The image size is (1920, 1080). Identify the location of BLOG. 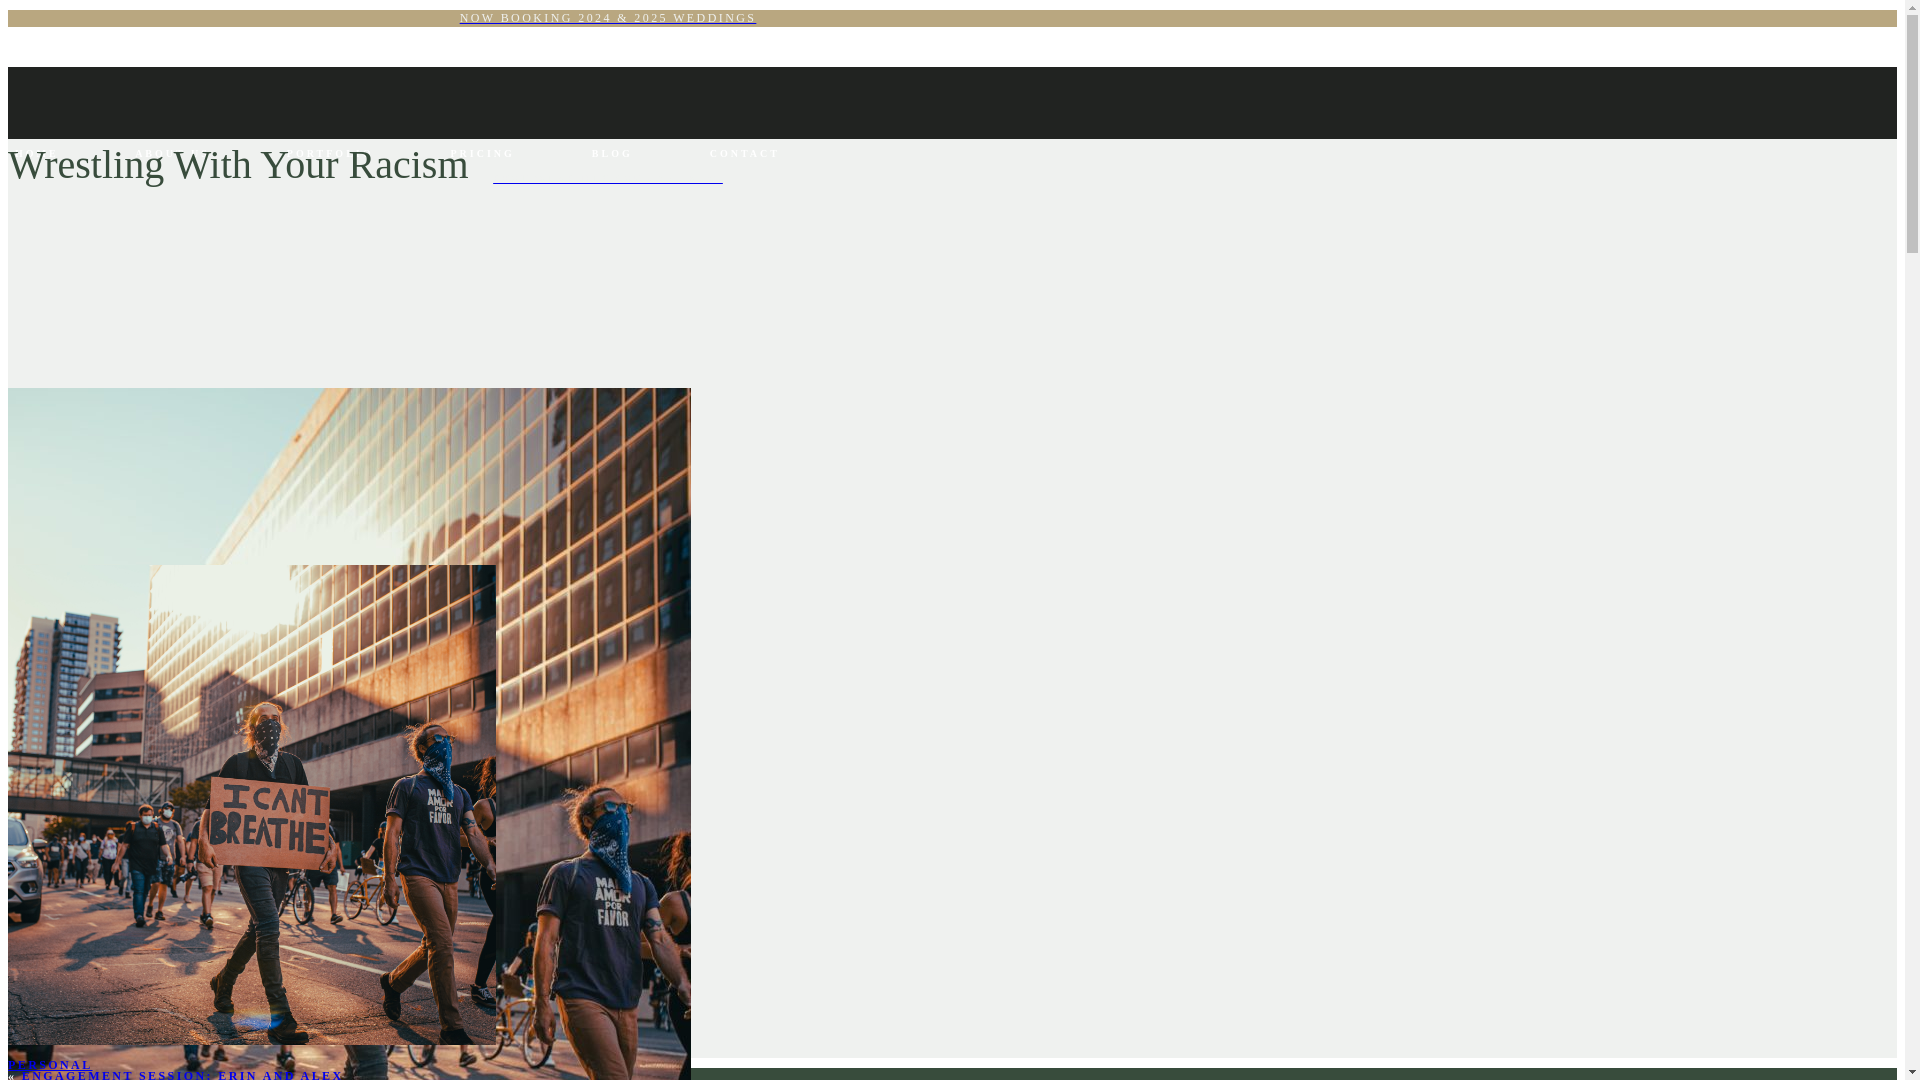
(612, 152).